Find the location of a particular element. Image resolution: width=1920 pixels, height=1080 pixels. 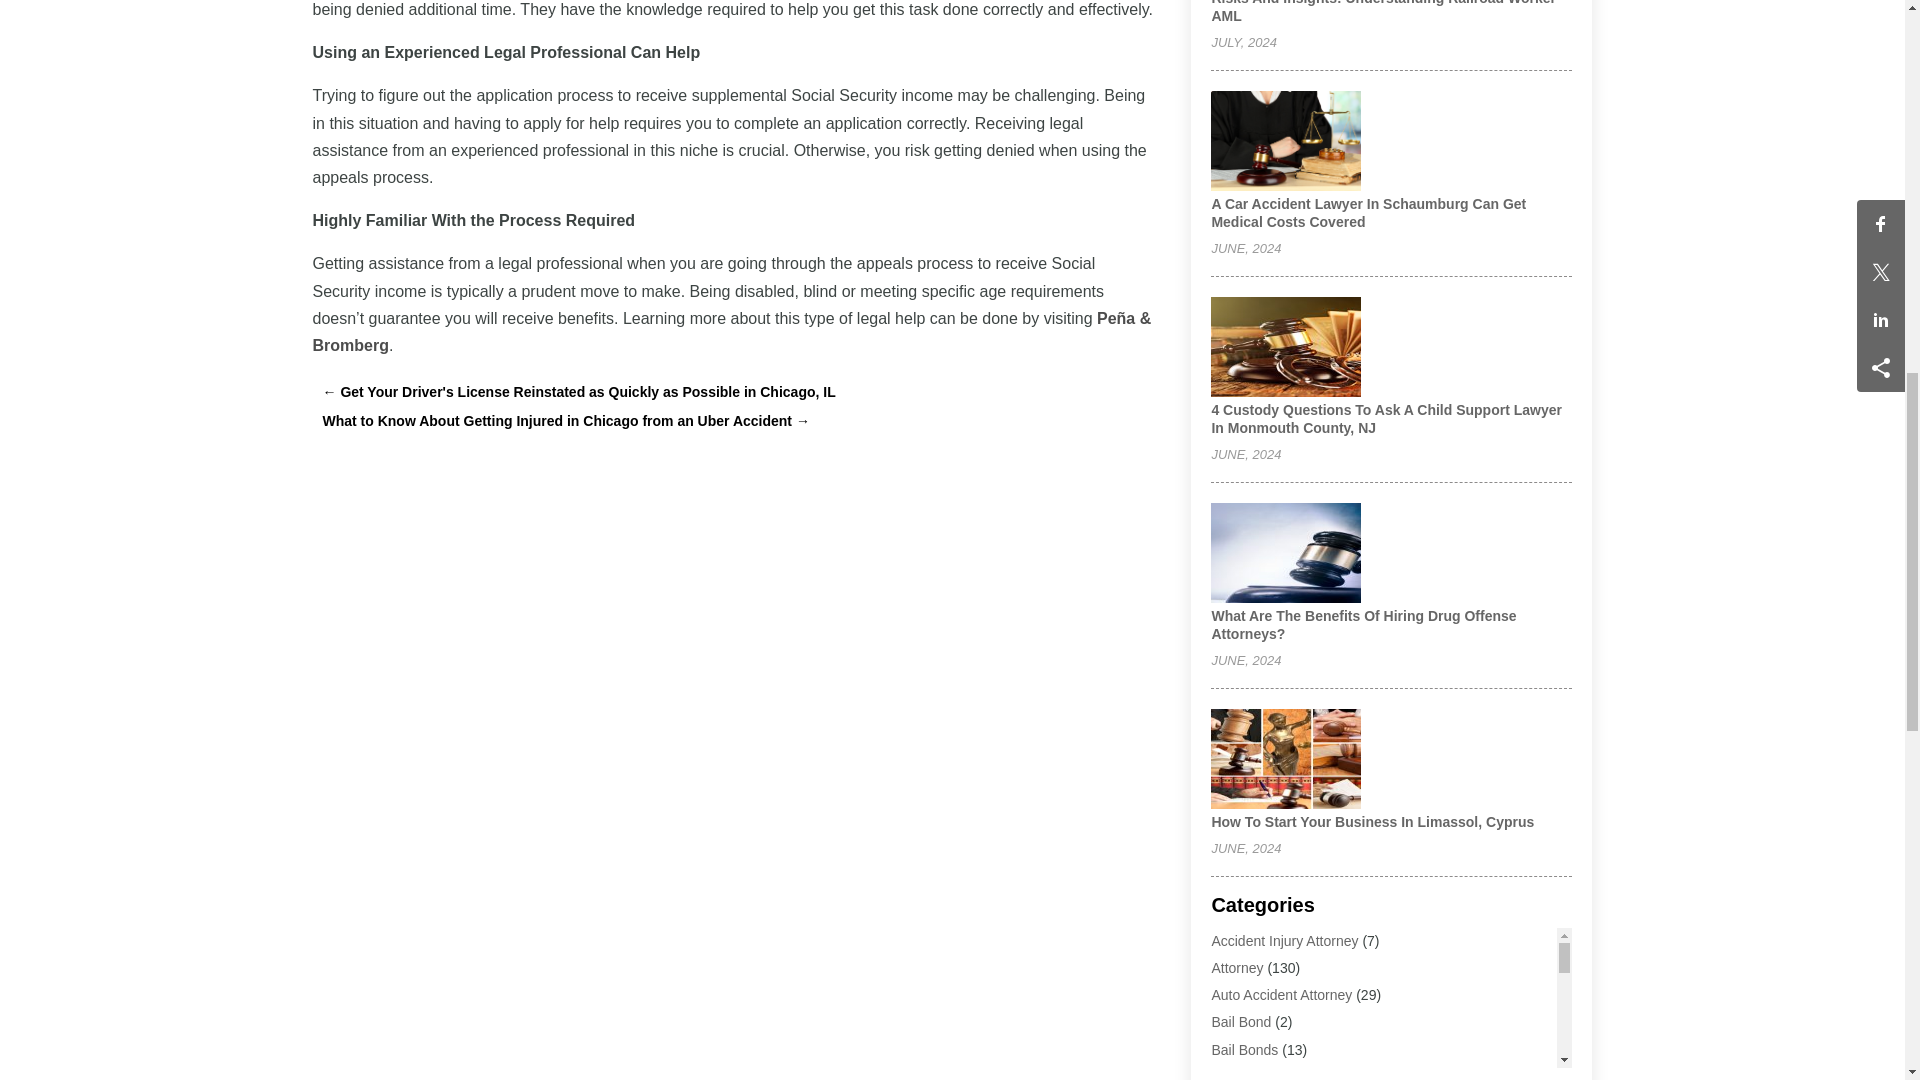

Risks And Insights: Understanding Railroad Worker AML is located at coordinates (1383, 12).